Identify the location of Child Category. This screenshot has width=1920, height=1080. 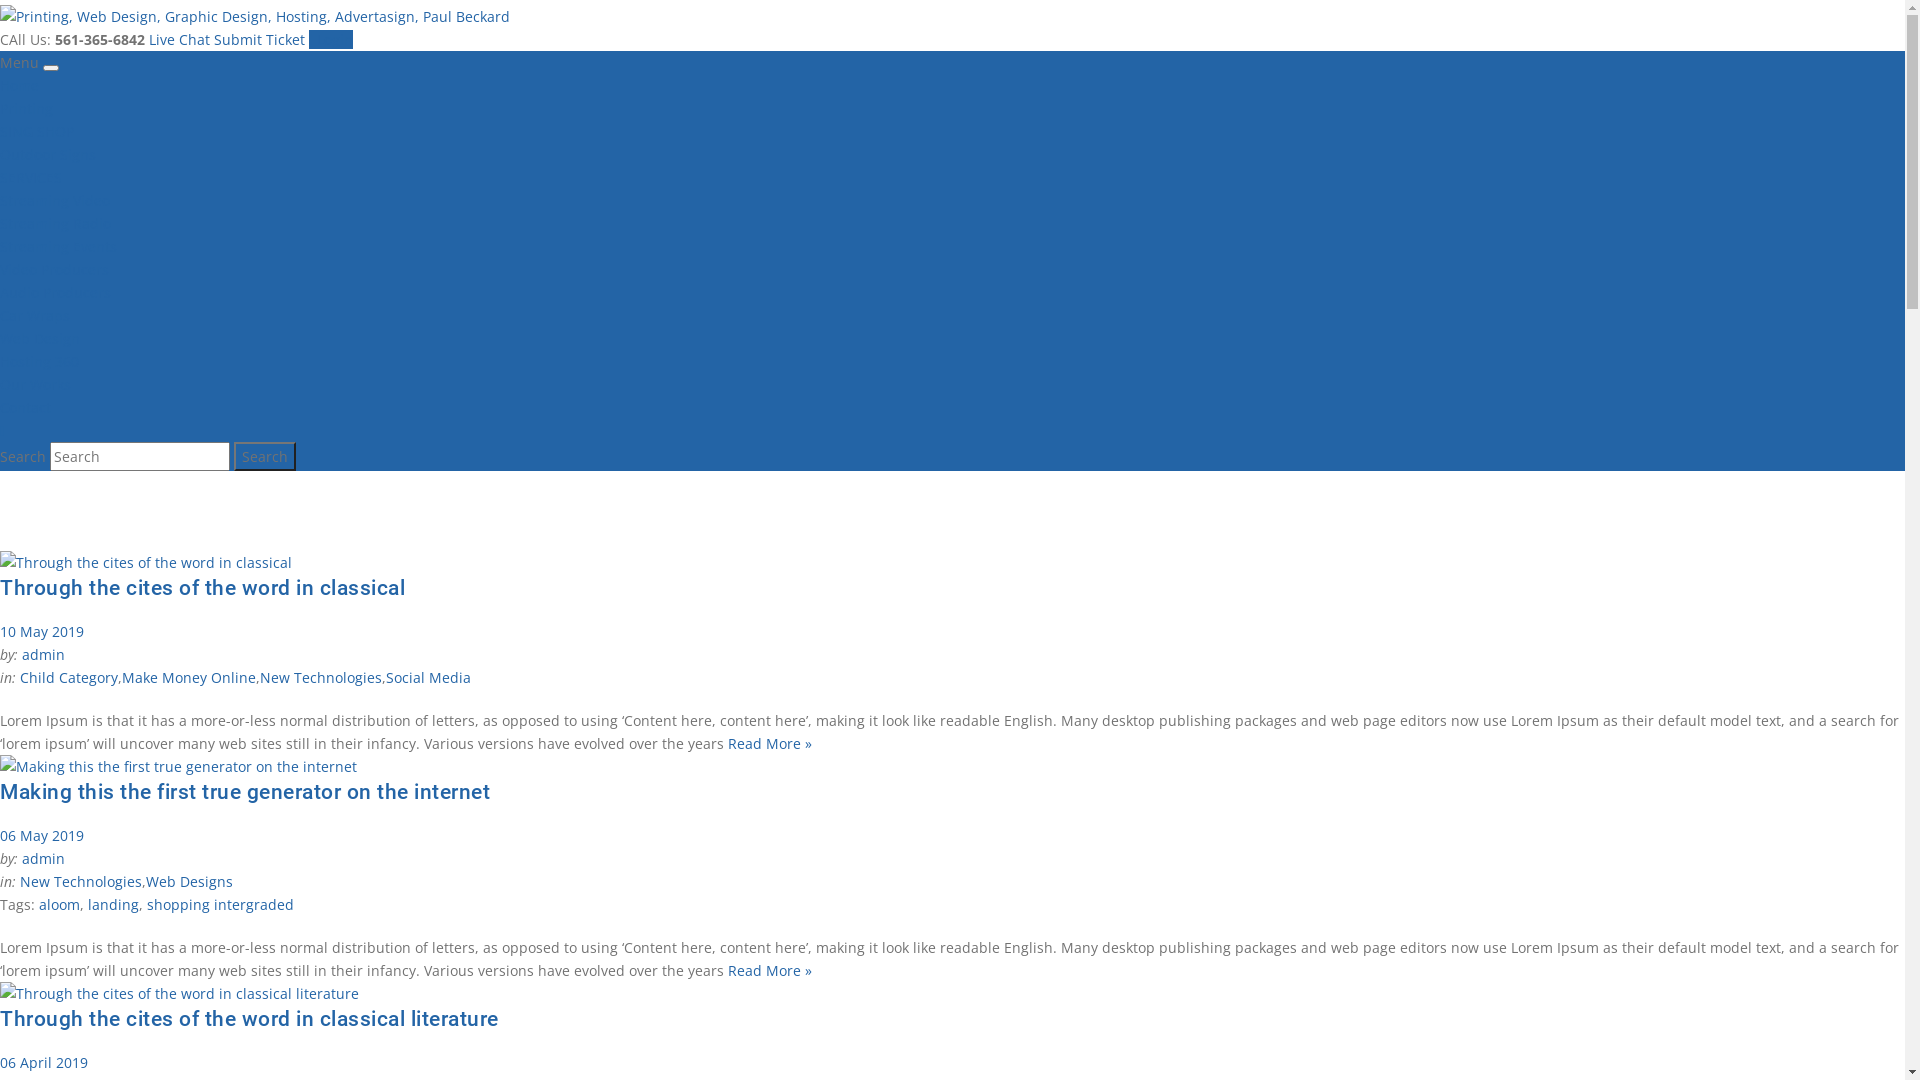
(69, 678).